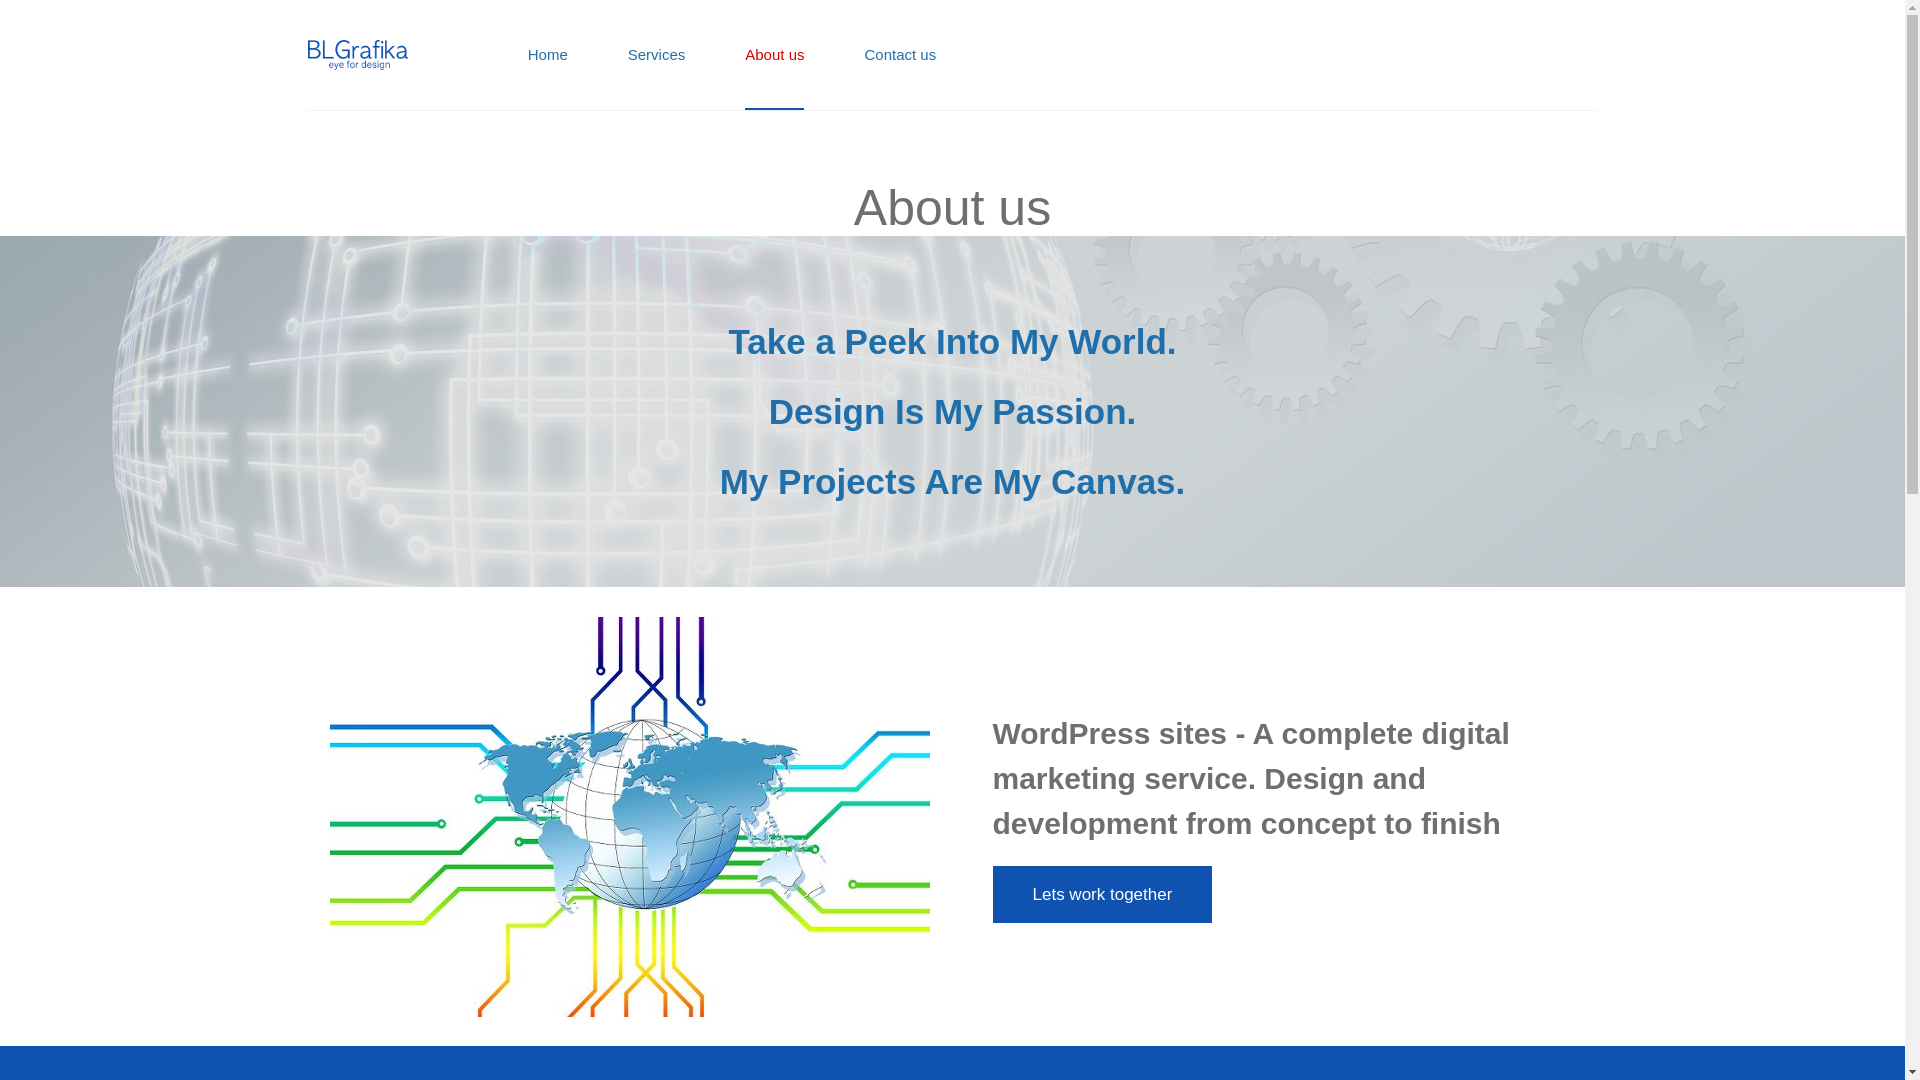  I want to click on Lets work together, so click(1102, 894).